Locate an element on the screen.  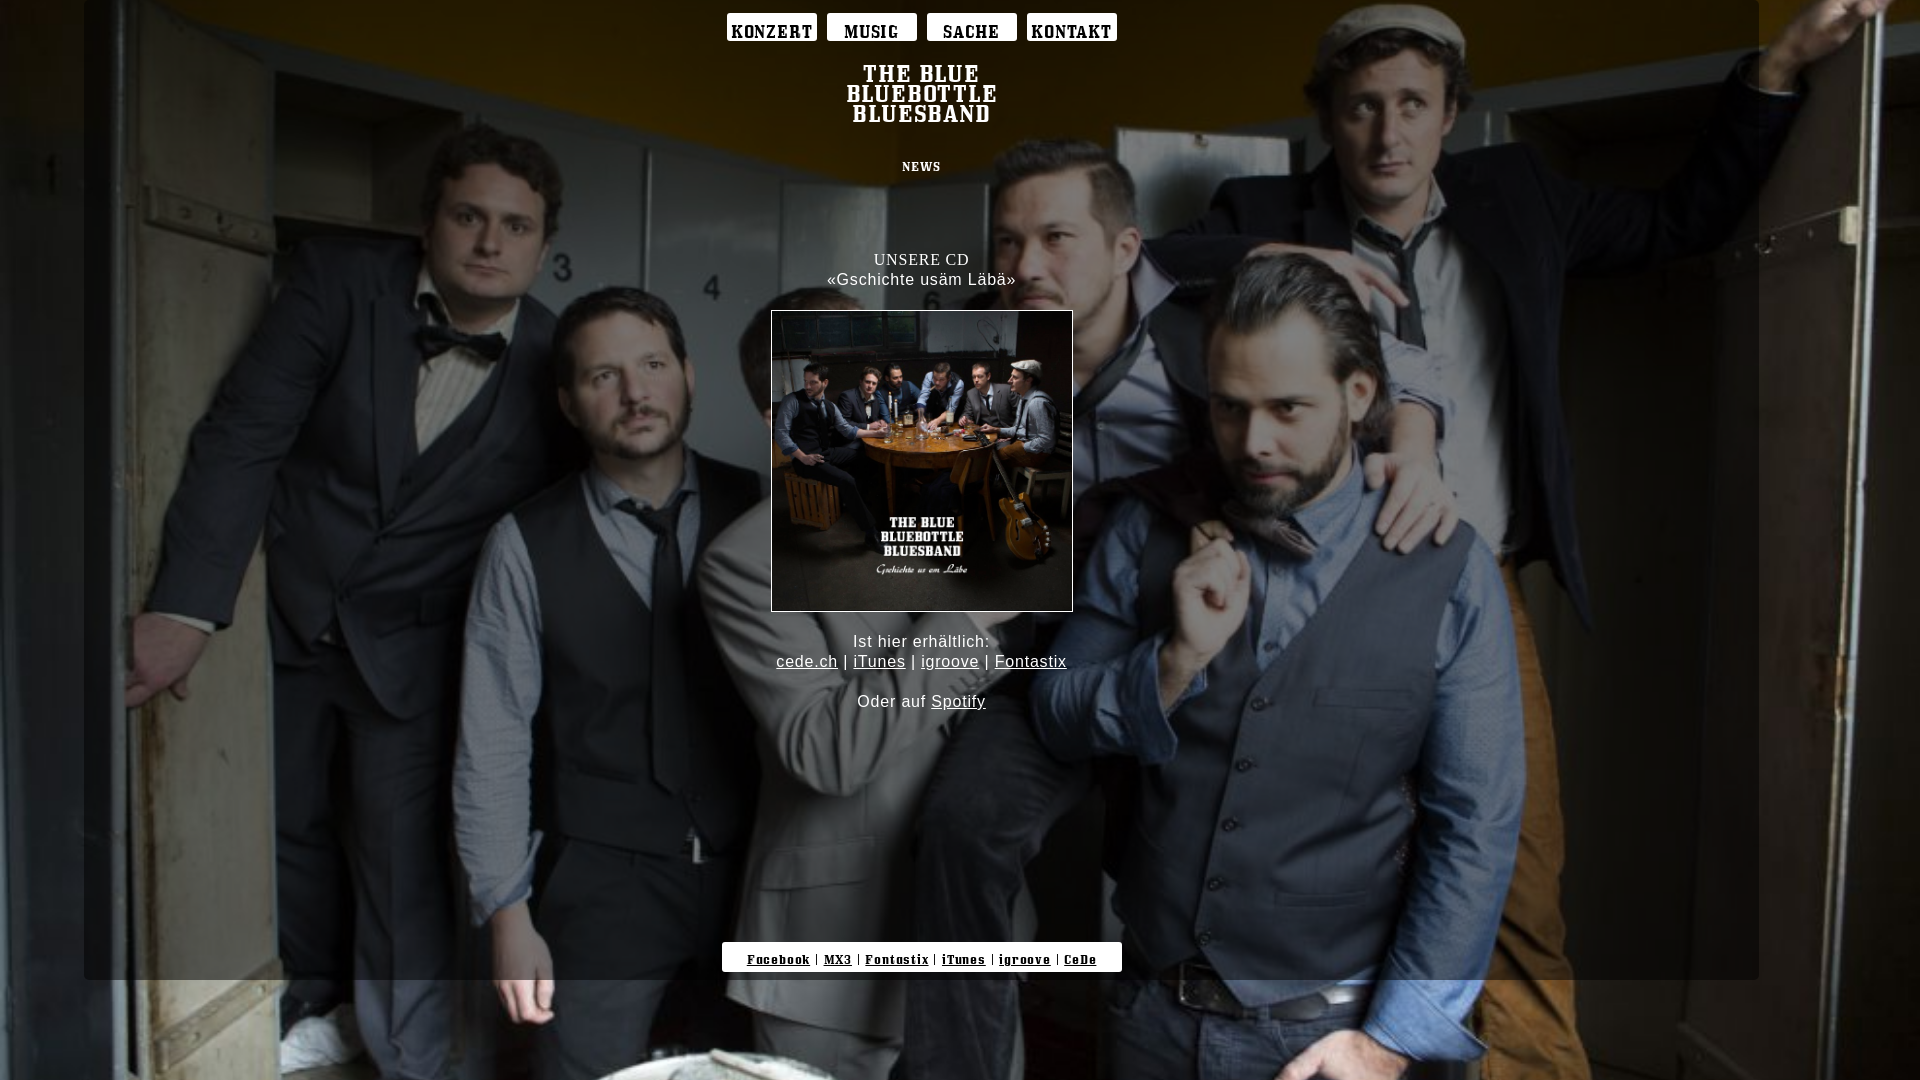
iTunes is located at coordinates (964, 956).